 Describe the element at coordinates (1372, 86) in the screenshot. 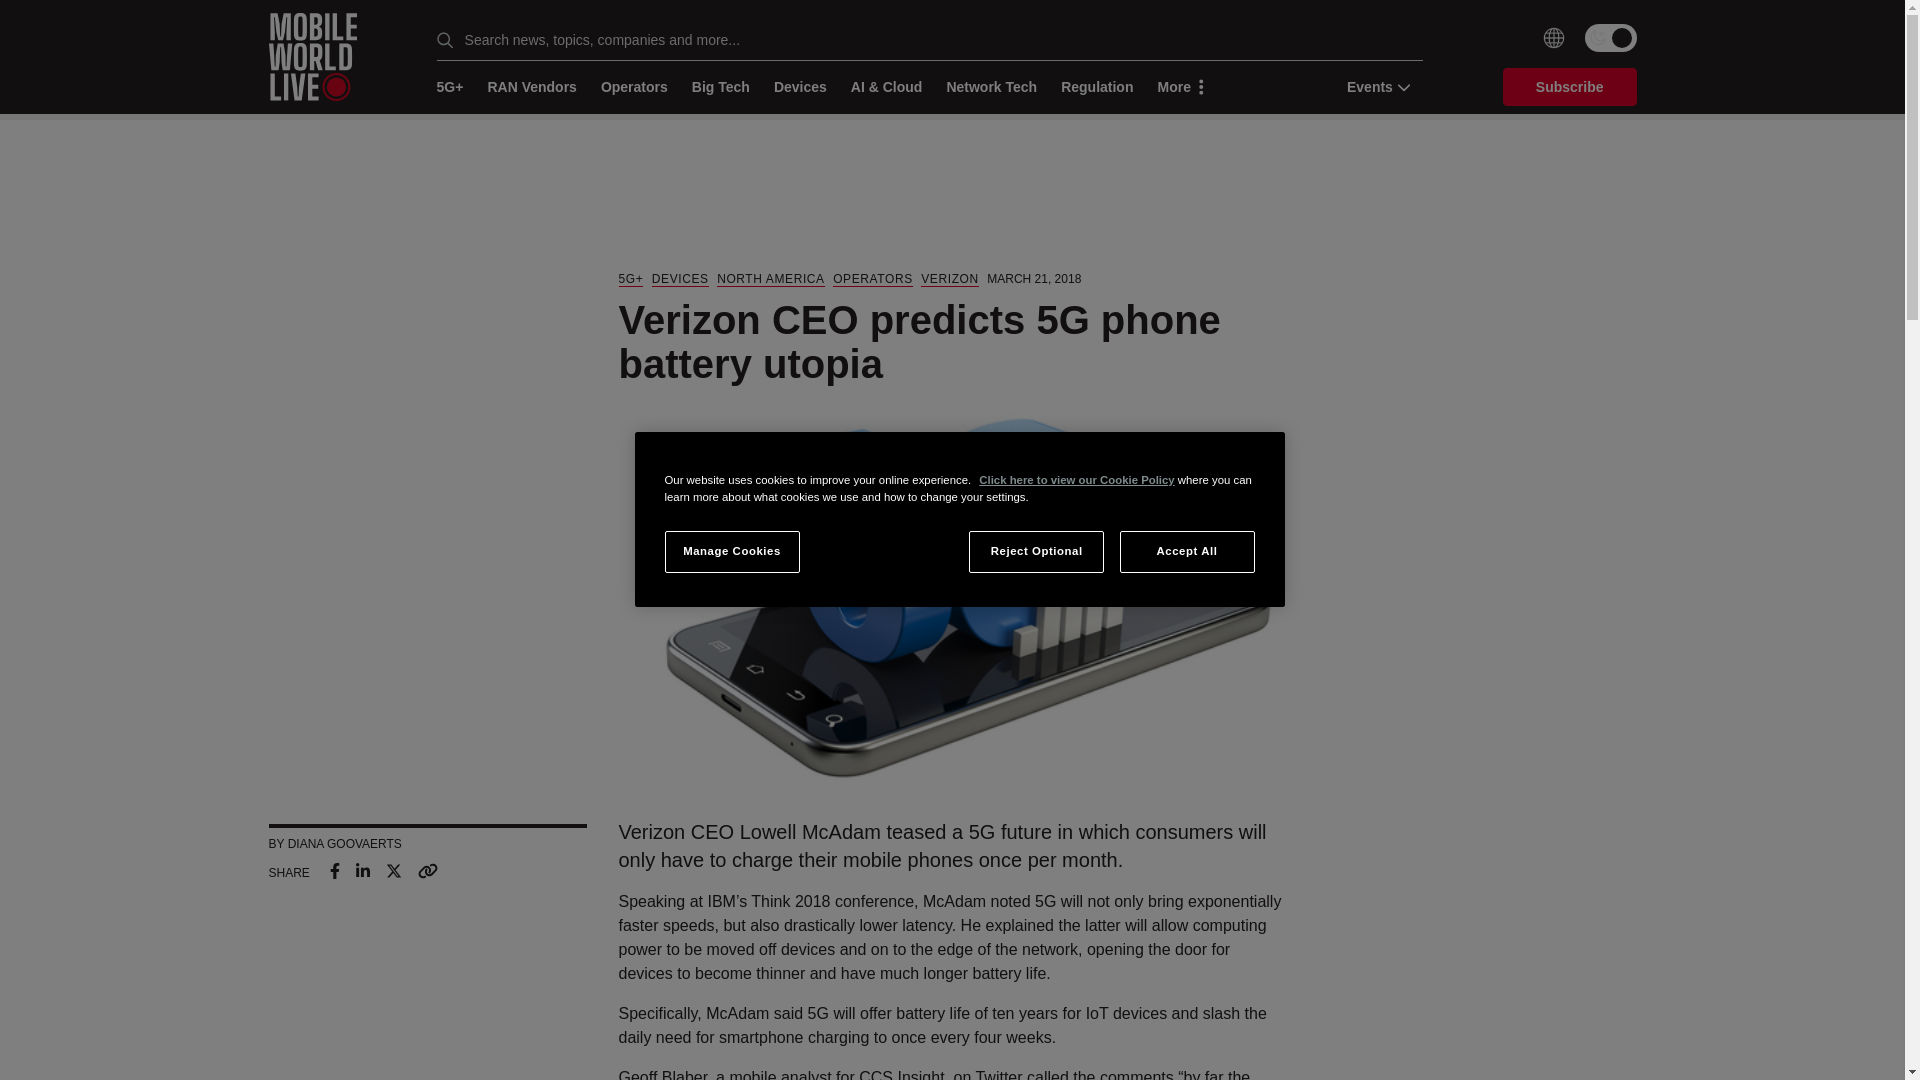

I see `Events` at that location.